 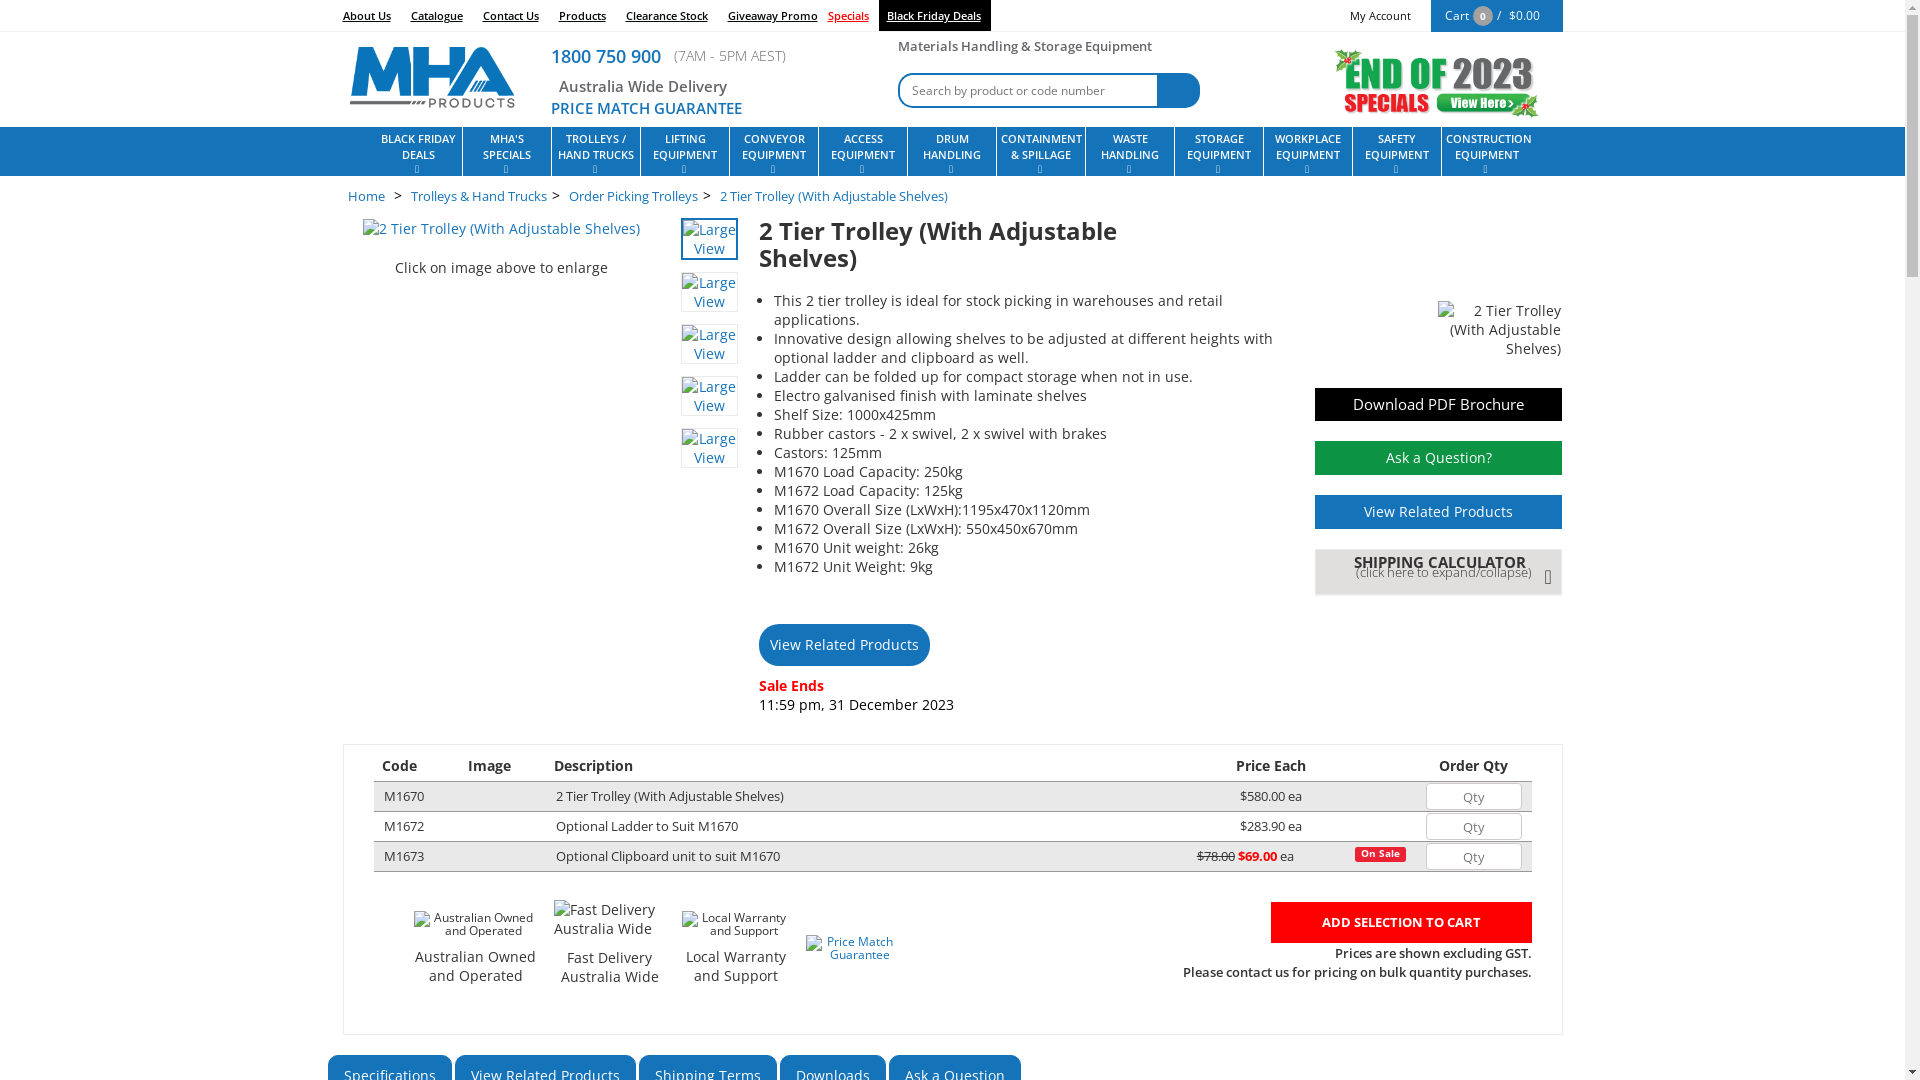 What do you see at coordinates (1380, 16) in the screenshot?
I see `My Account` at bounding box center [1380, 16].